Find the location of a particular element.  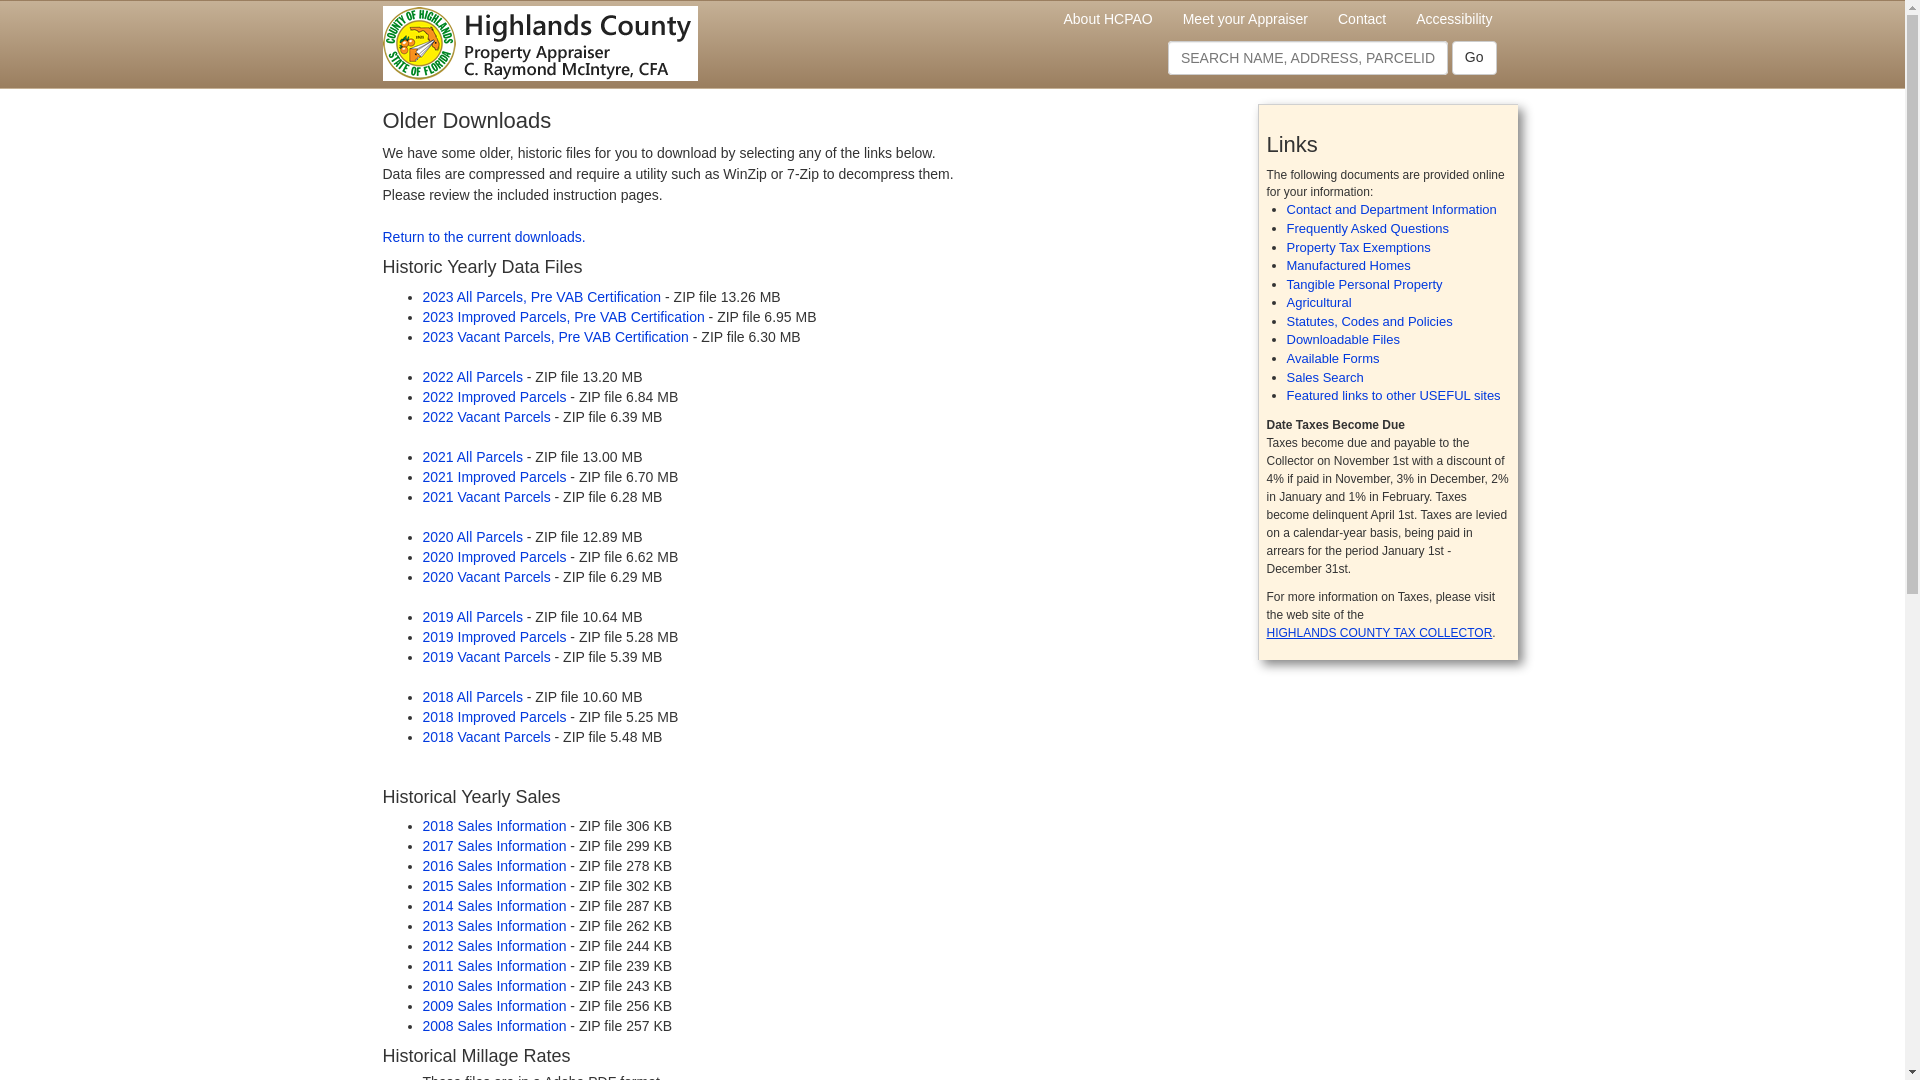

About HCPAO is located at coordinates (1108, 18).